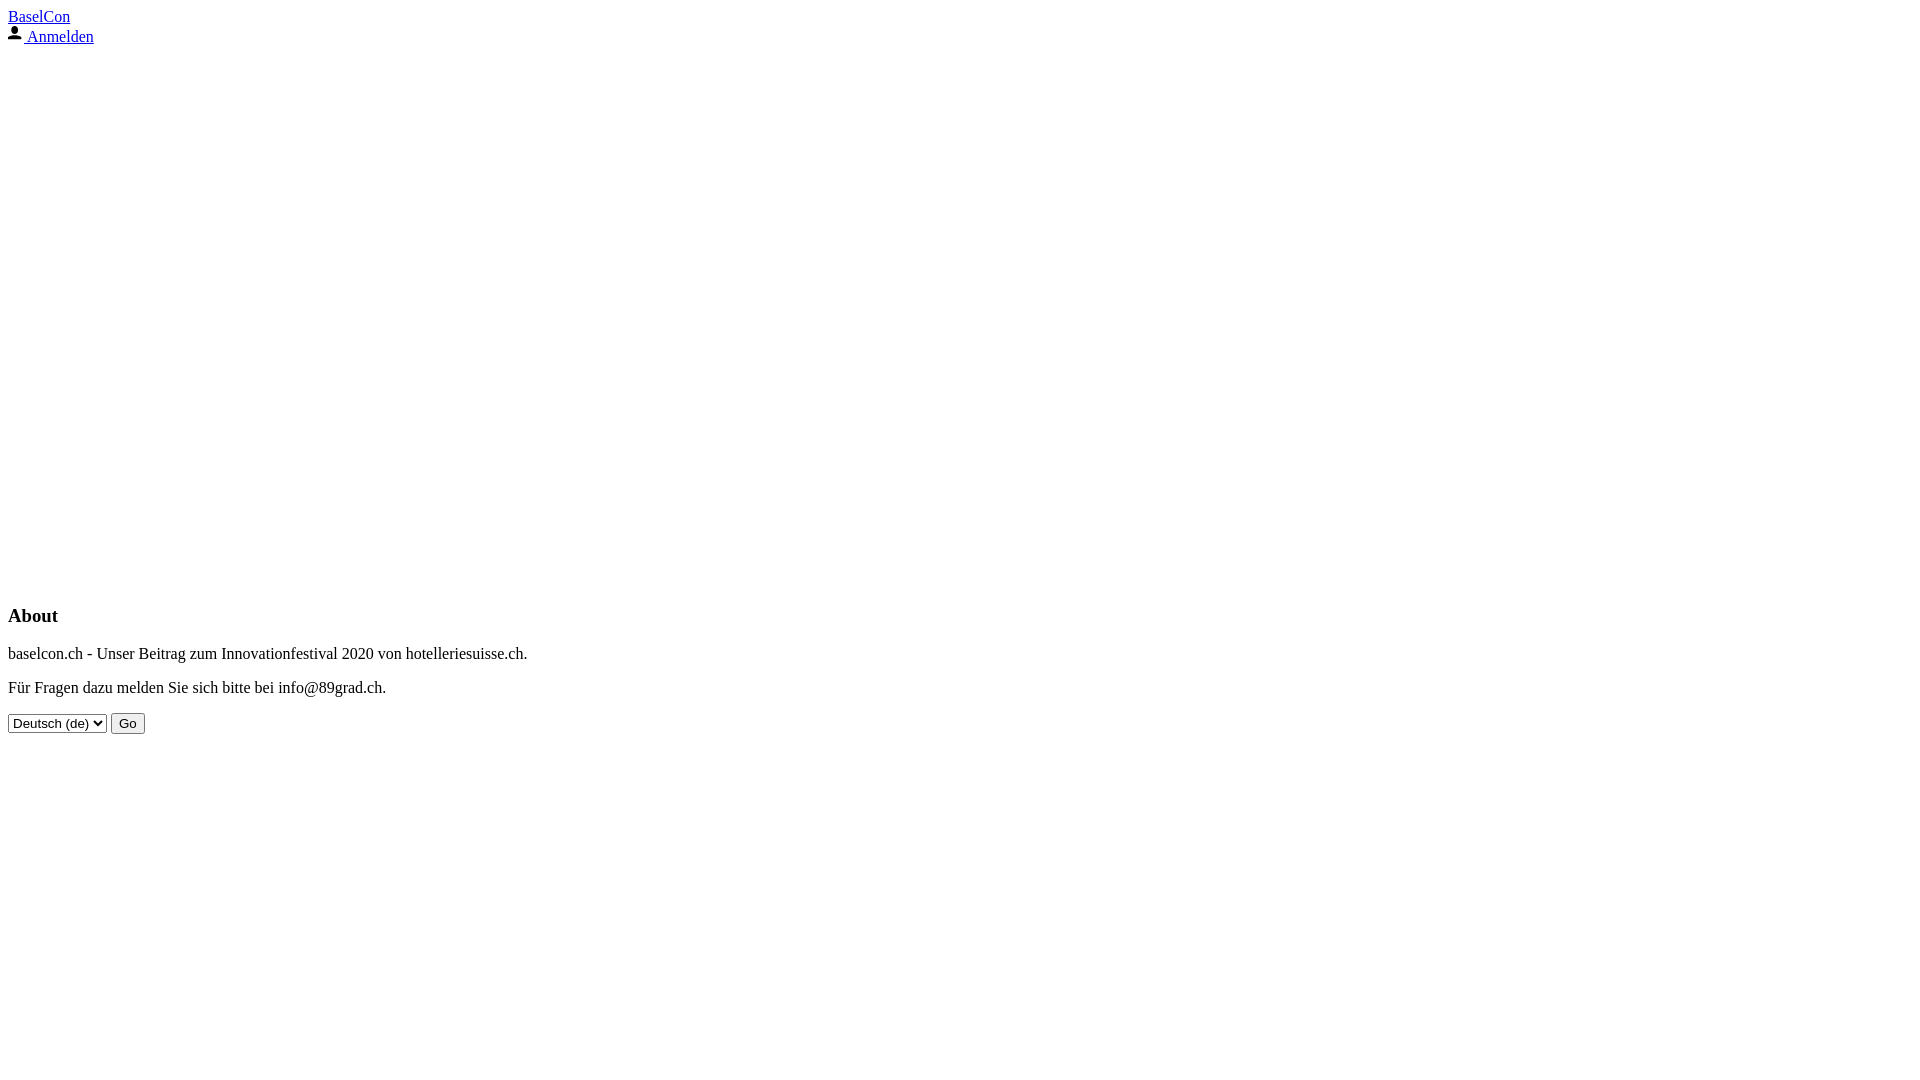  Describe the element at coordinates (39, 16) in the screenshot. I see `BaselCon` at that location.